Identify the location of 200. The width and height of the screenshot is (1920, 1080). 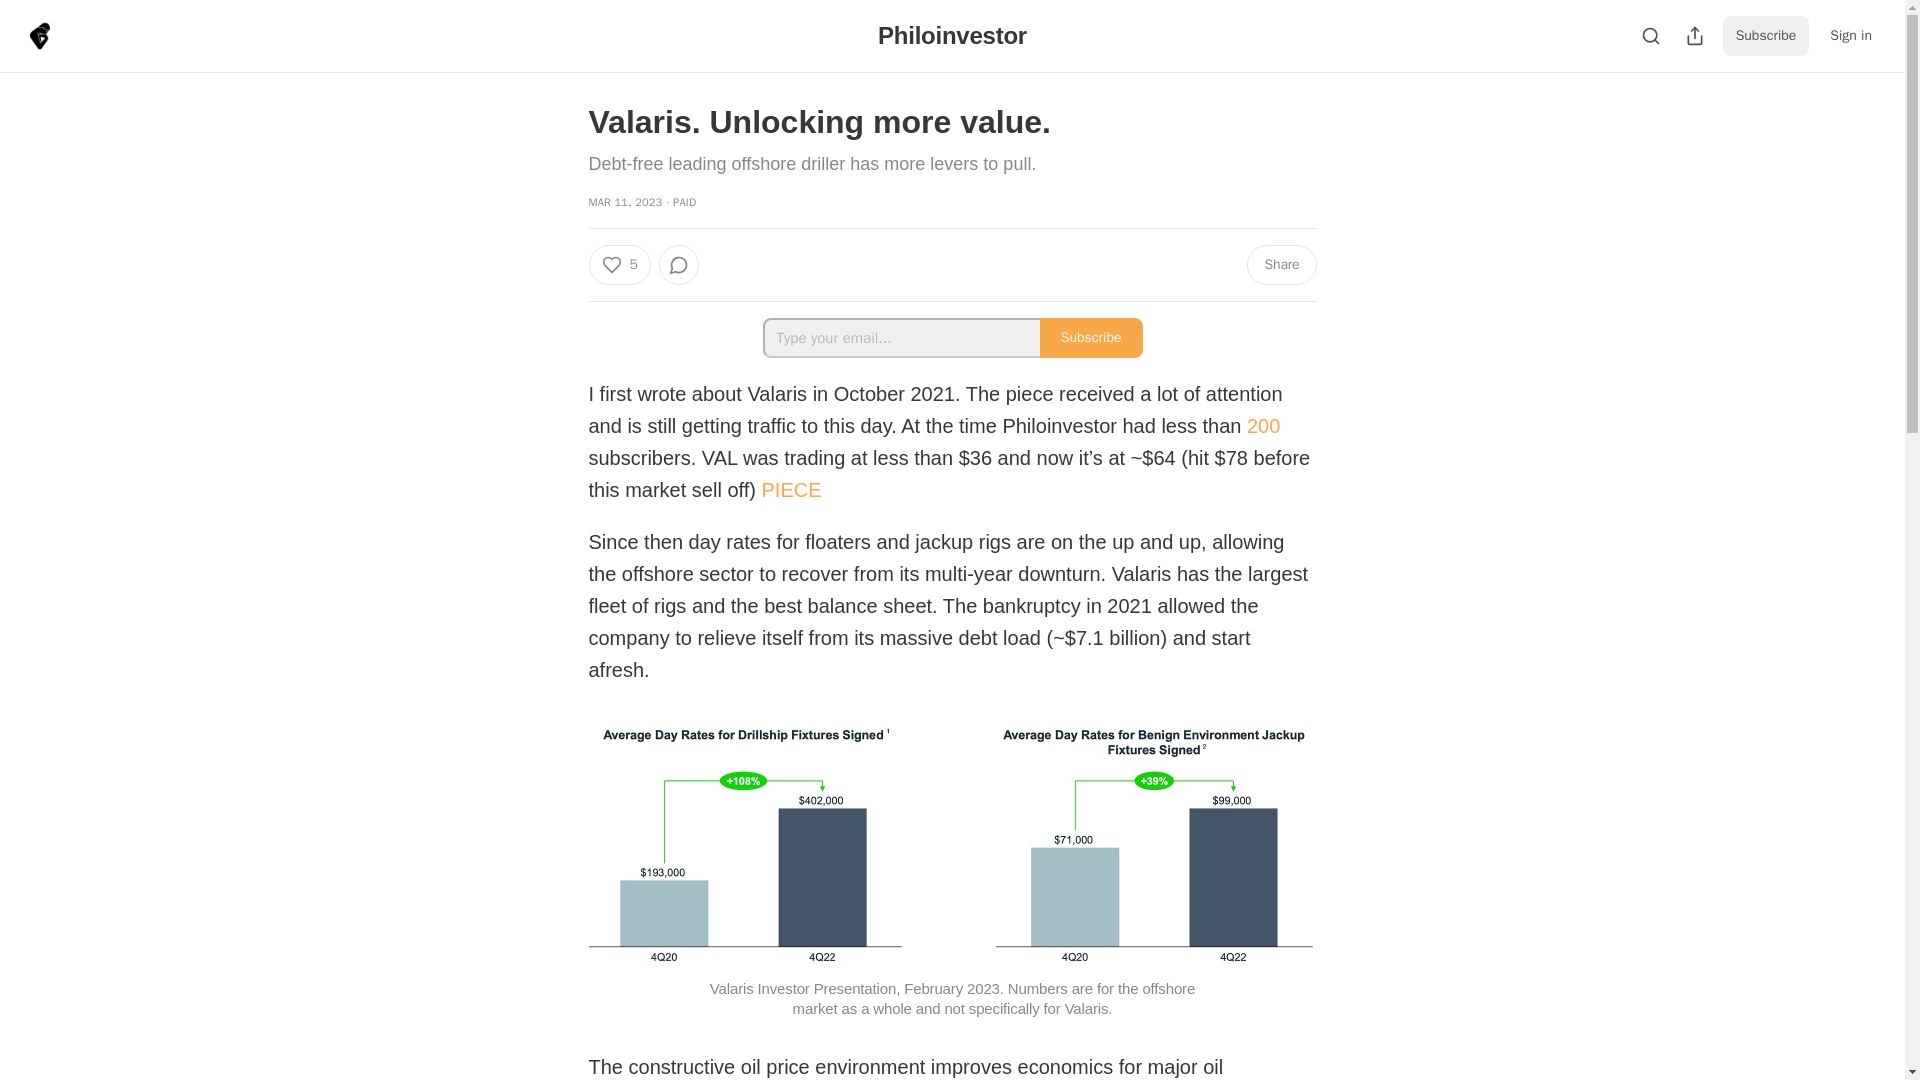
(1263, 426).